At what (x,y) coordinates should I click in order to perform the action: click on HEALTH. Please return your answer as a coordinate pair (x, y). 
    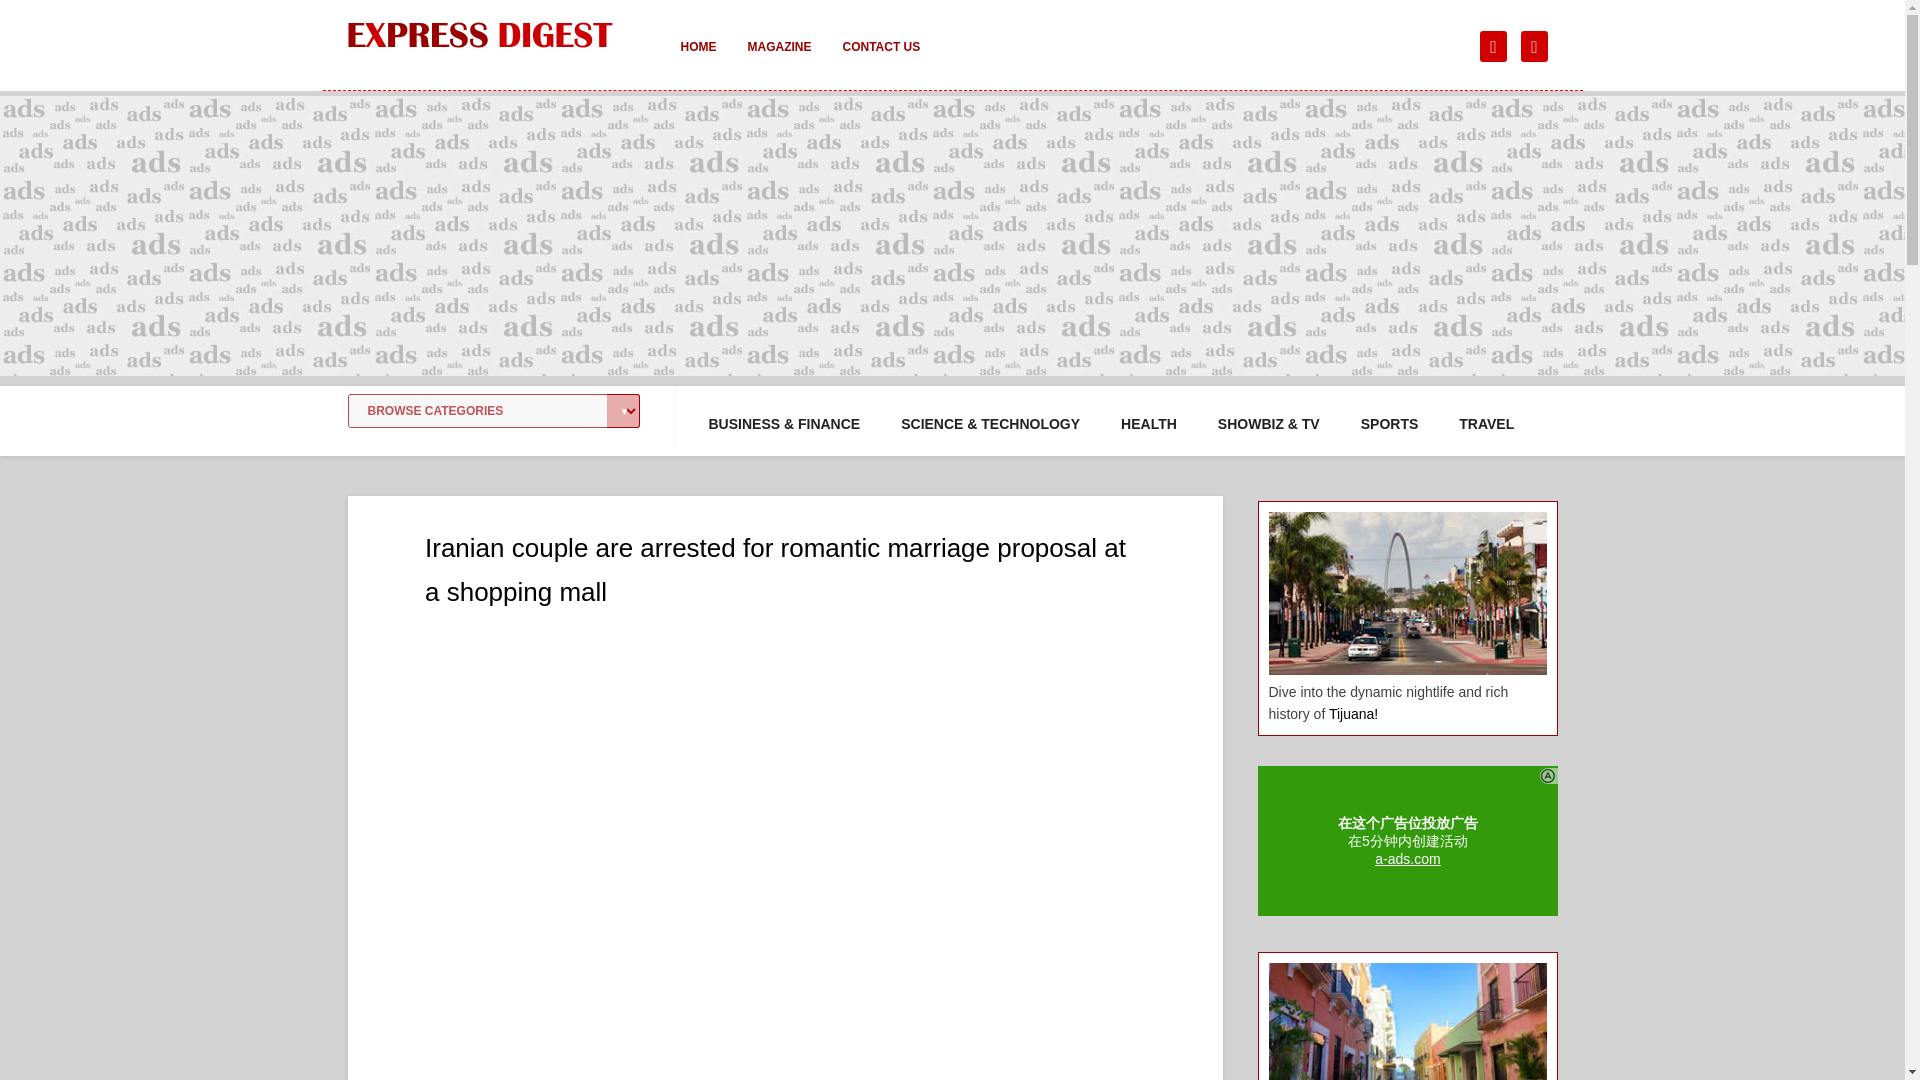
    Looking at the image, I should click on (1148, 424).